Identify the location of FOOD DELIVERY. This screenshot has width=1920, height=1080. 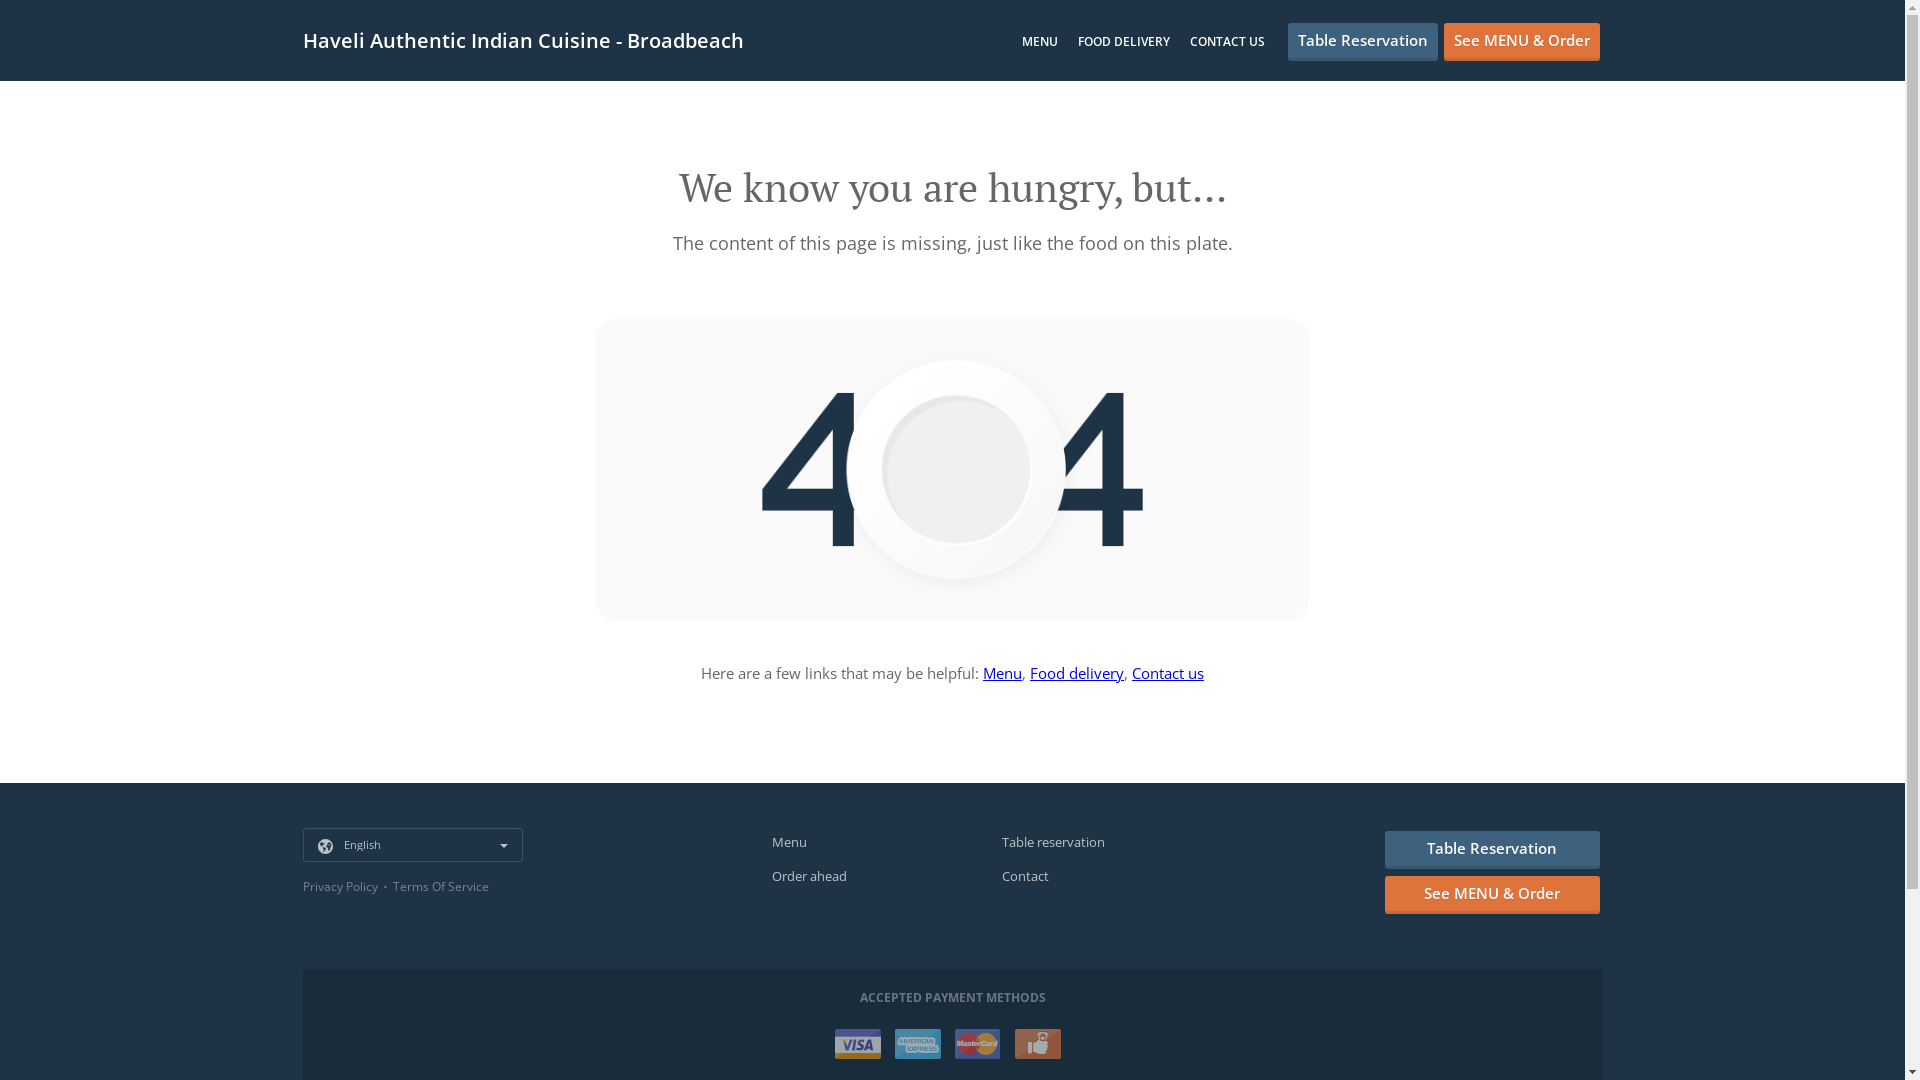
(1124, 42).